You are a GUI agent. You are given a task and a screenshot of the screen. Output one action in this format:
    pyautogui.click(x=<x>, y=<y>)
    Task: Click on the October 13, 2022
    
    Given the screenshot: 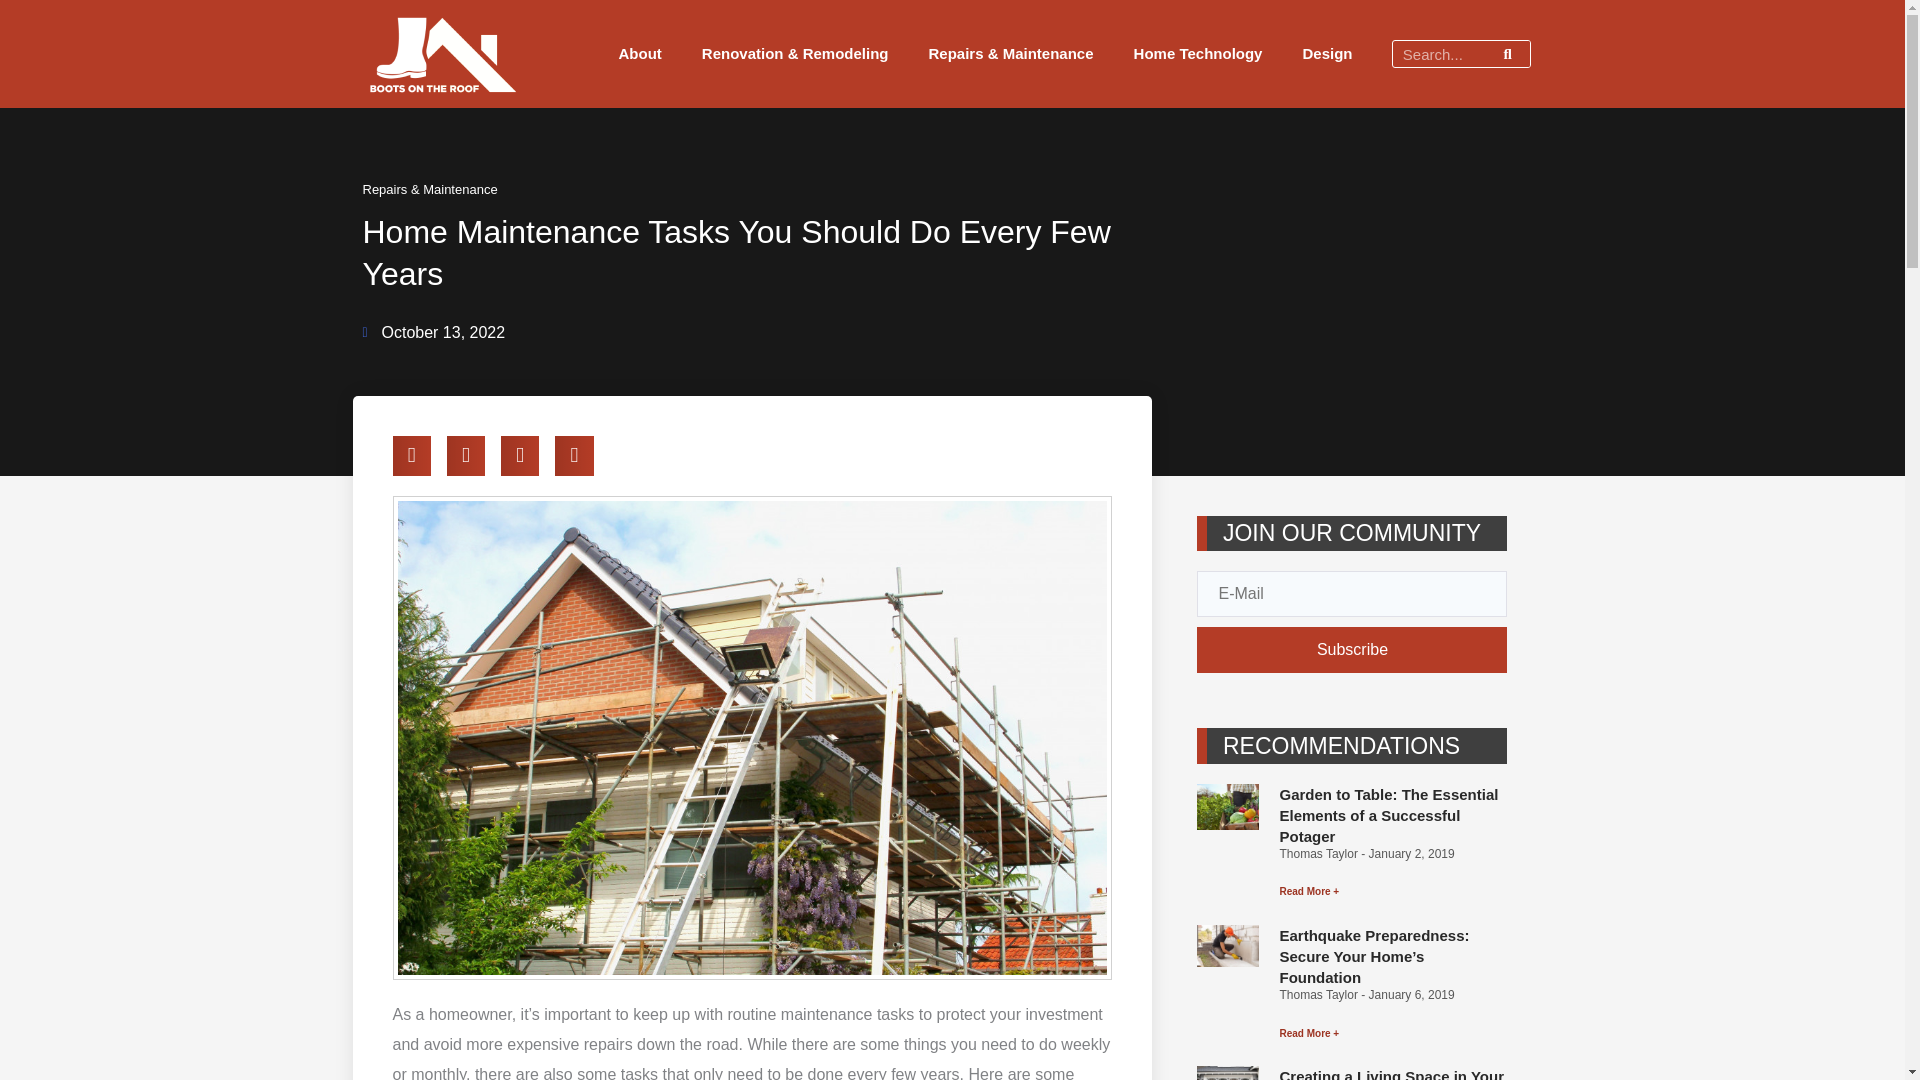 What is the action you would take?
    pyautogui.click(x=433, y=332)
    